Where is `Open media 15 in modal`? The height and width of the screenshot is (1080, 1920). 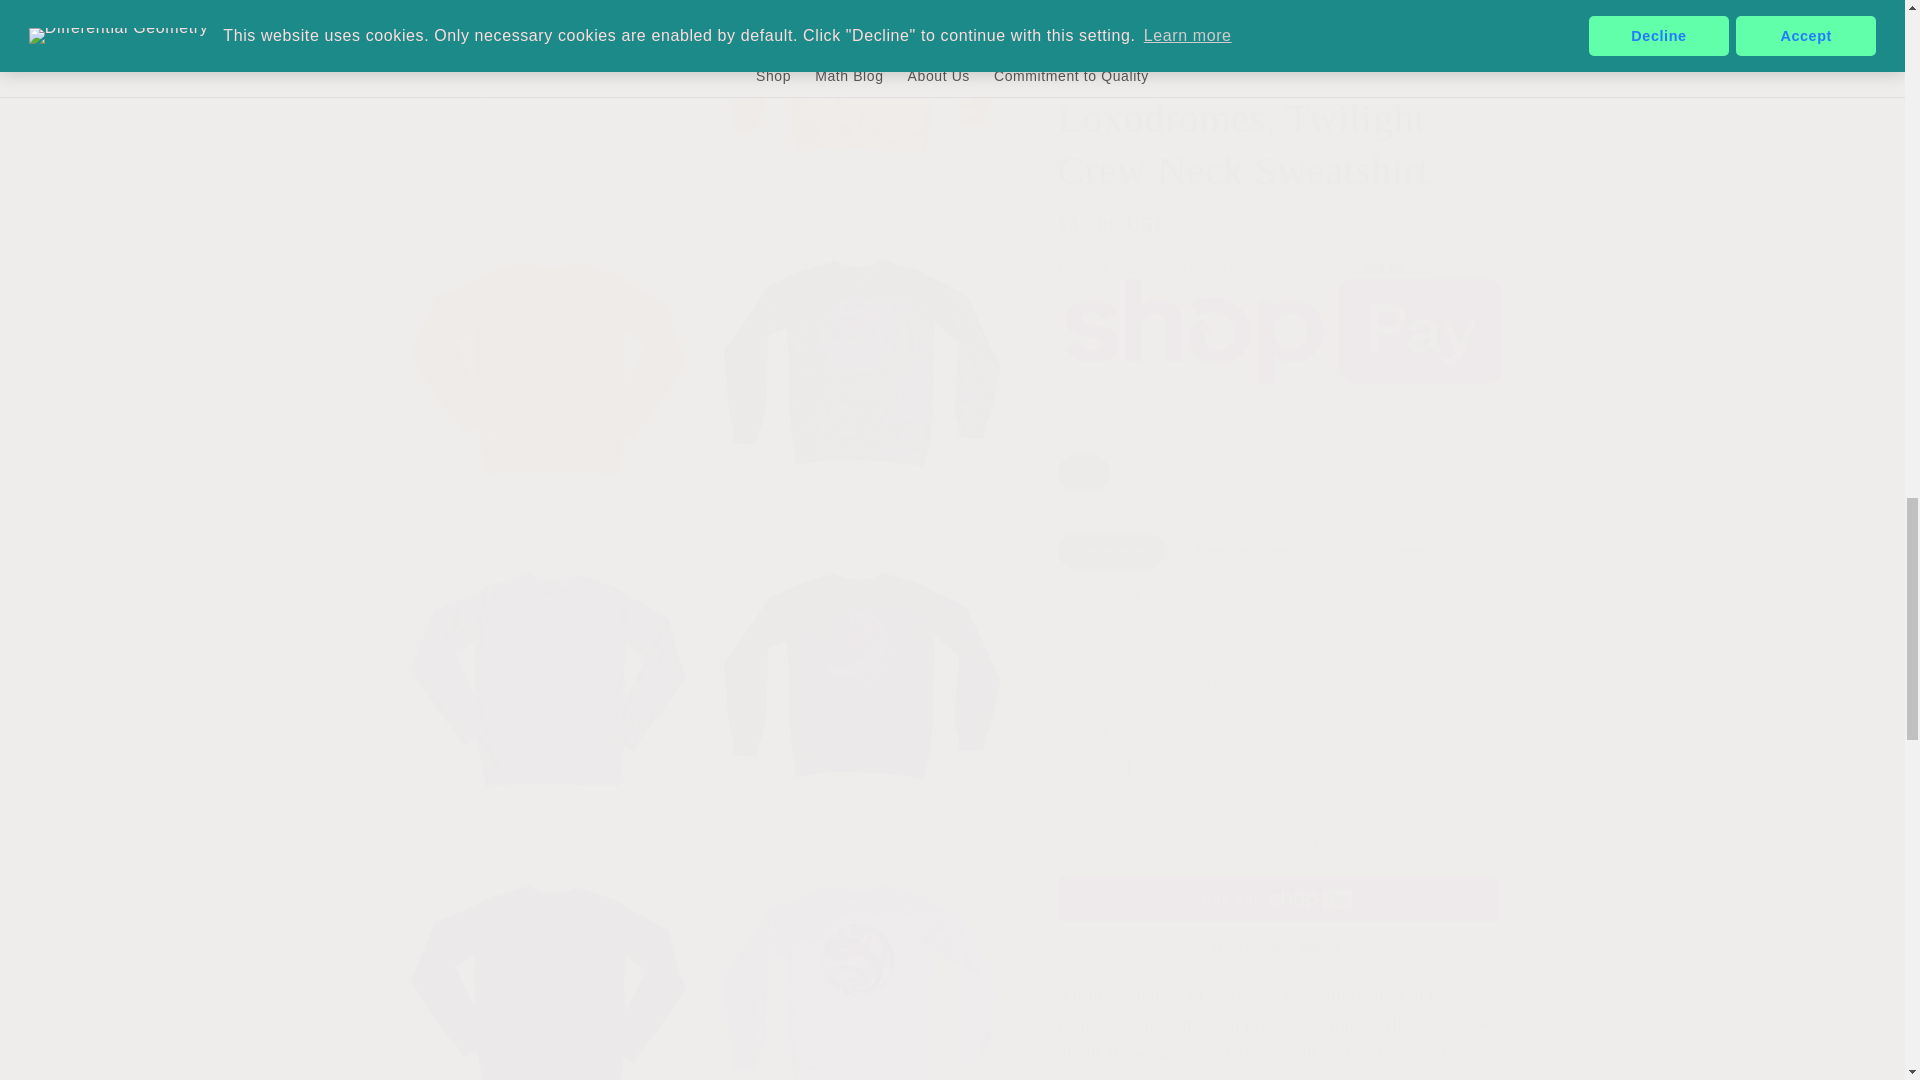
Open media 15 in modal is located at coordinates (861, 659).